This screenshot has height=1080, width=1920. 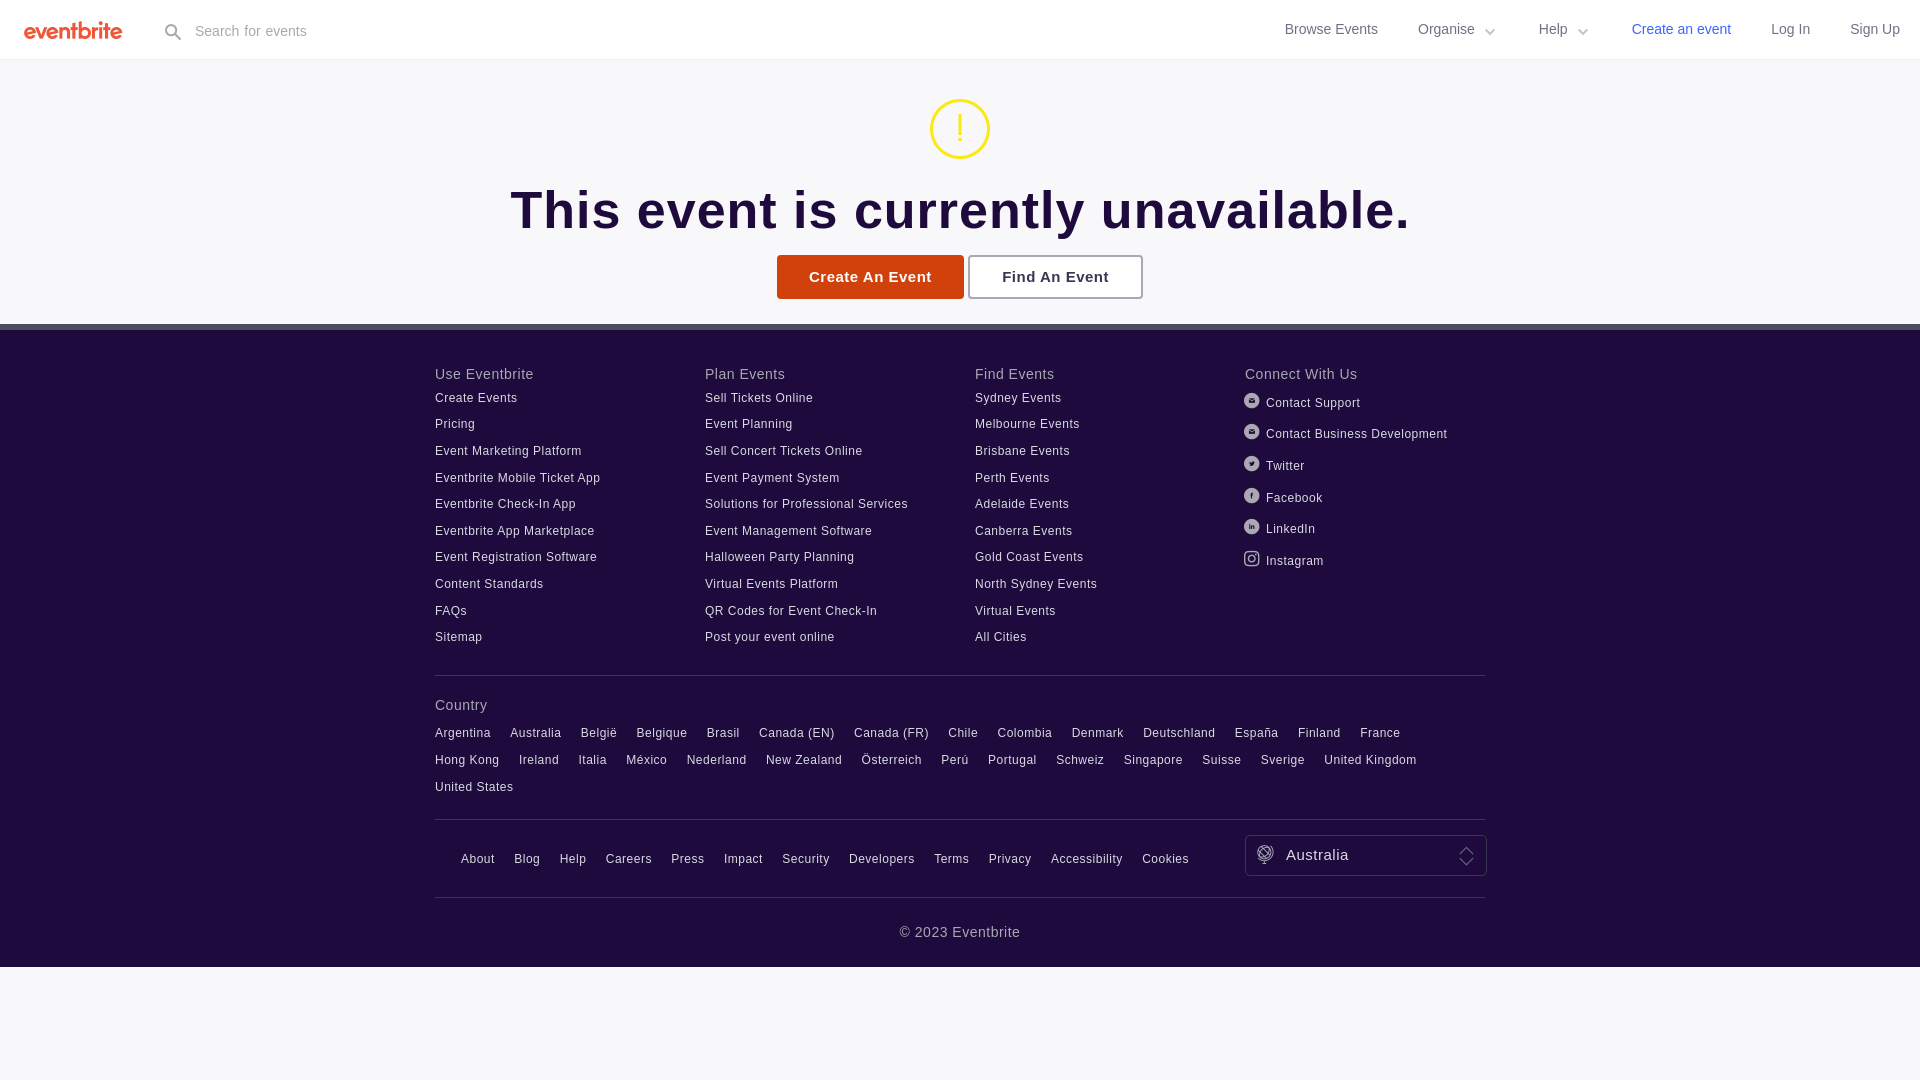 I want to click on Finland, so click(x=1320, y=733).